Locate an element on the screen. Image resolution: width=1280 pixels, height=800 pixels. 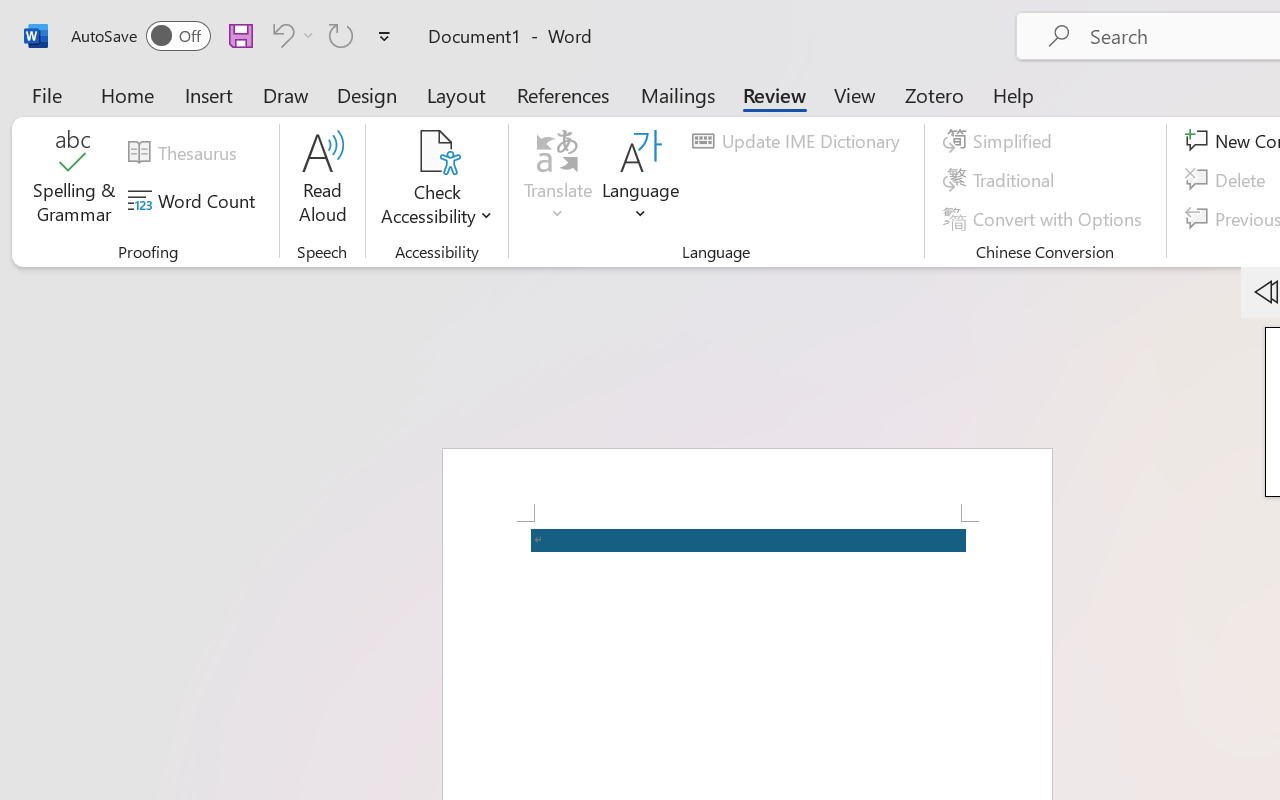
Simplified is located at coordinates (1000, 141).